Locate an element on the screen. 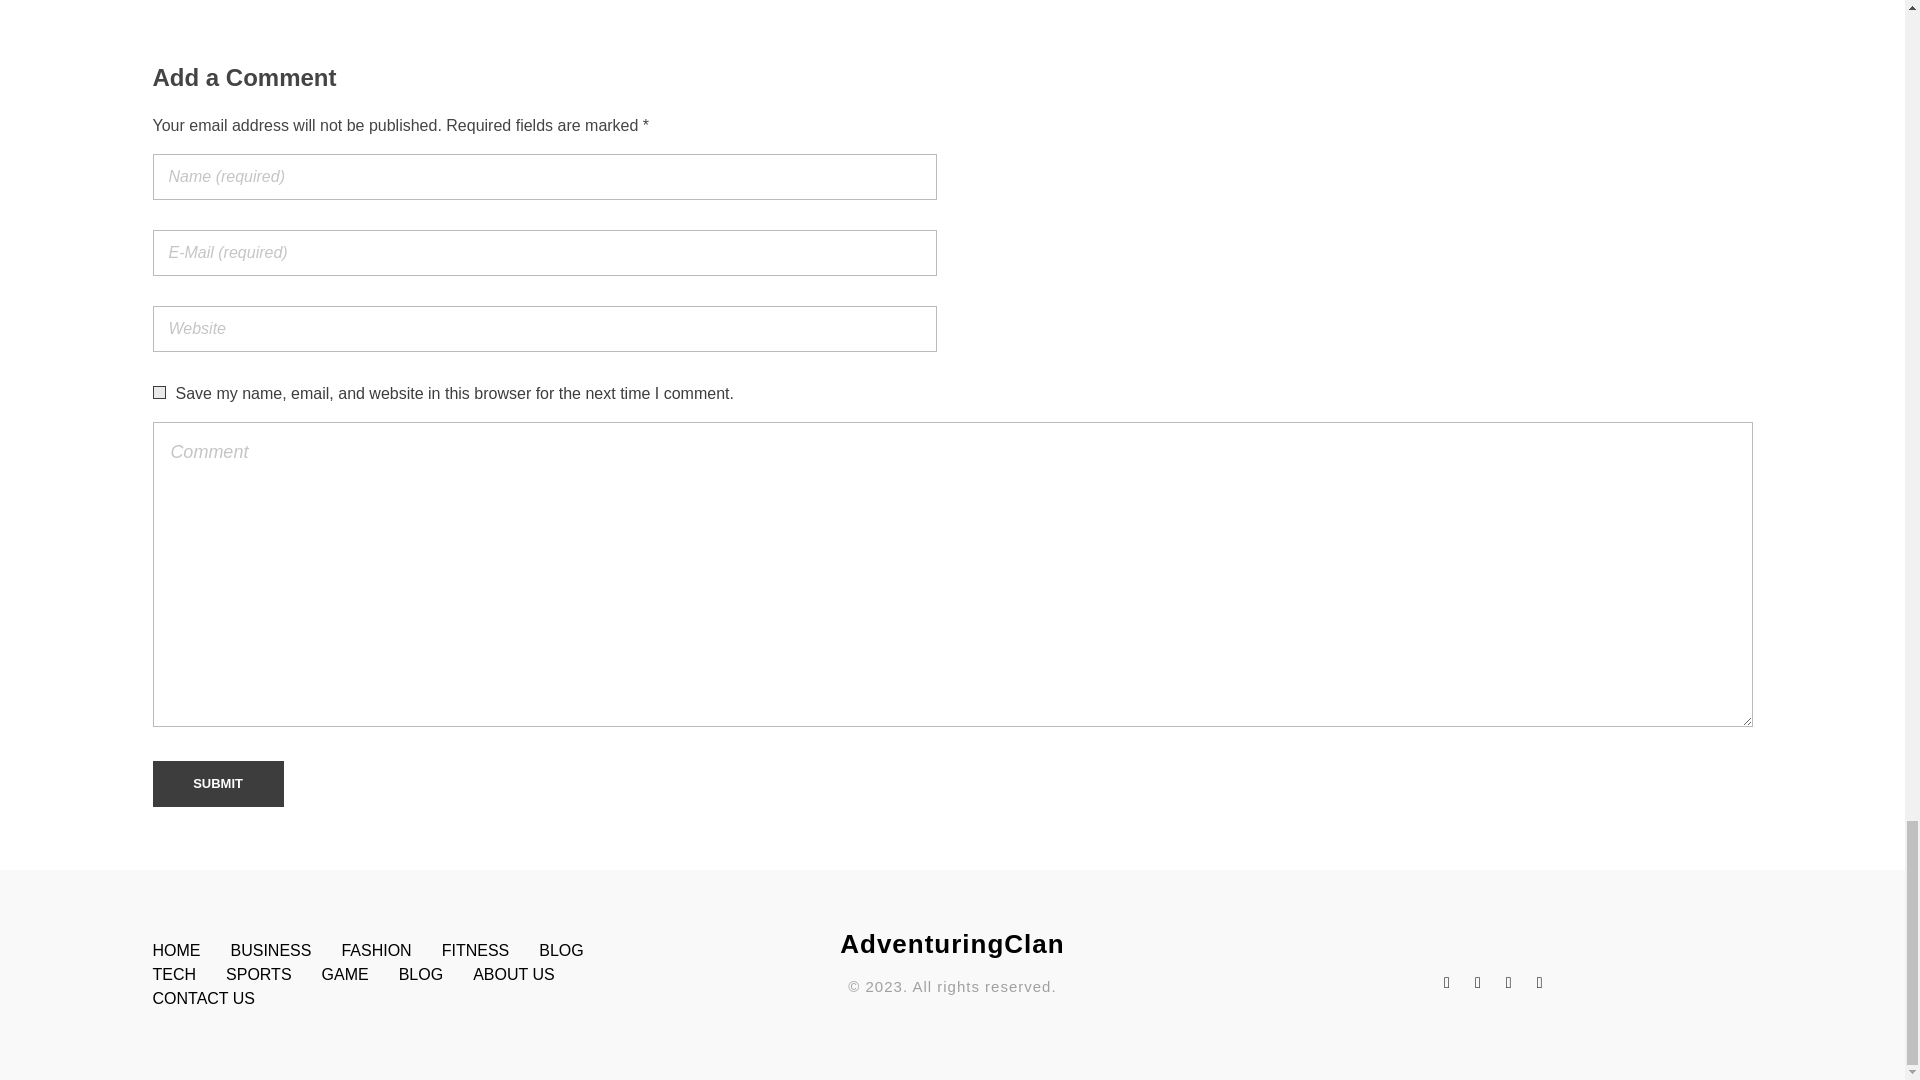 This screenshot has height=1080, width=1920. yes is located at coordinates (158, 392).